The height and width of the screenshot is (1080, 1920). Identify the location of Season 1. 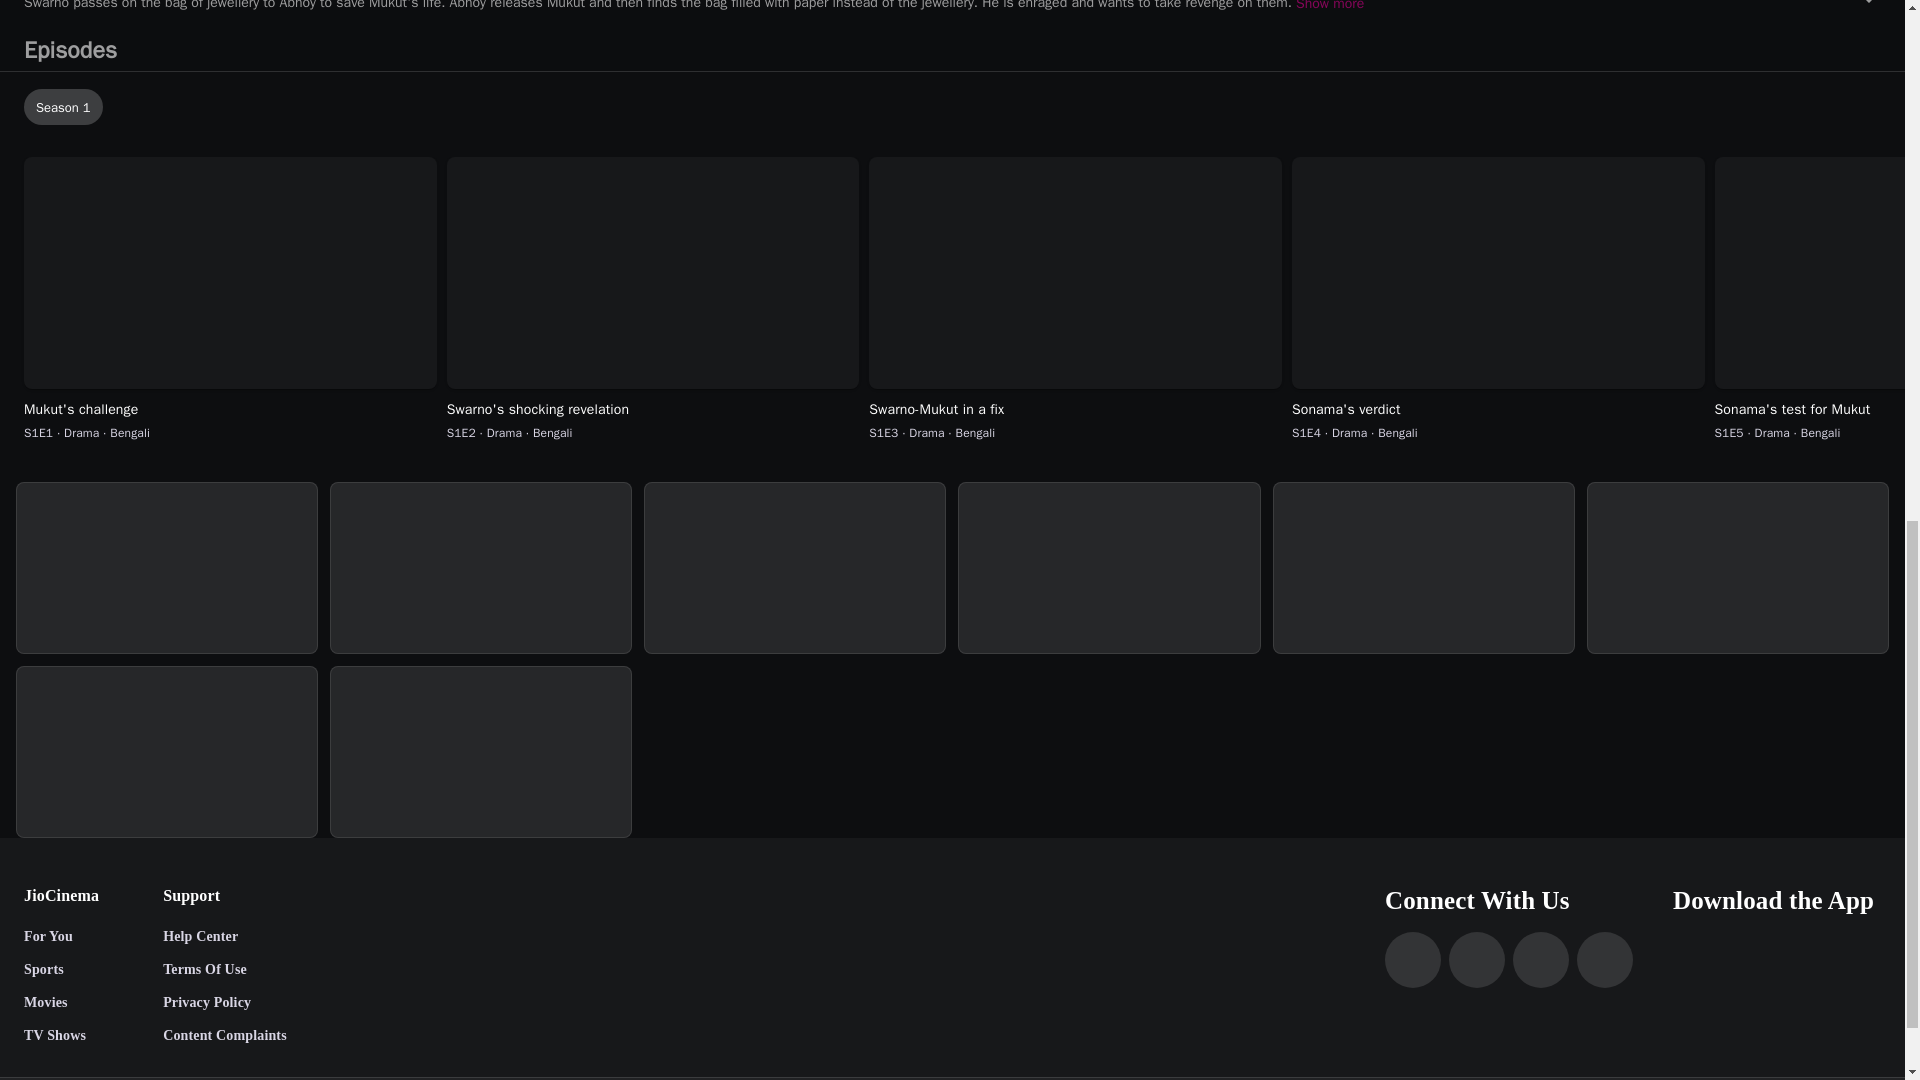
(63, 106).